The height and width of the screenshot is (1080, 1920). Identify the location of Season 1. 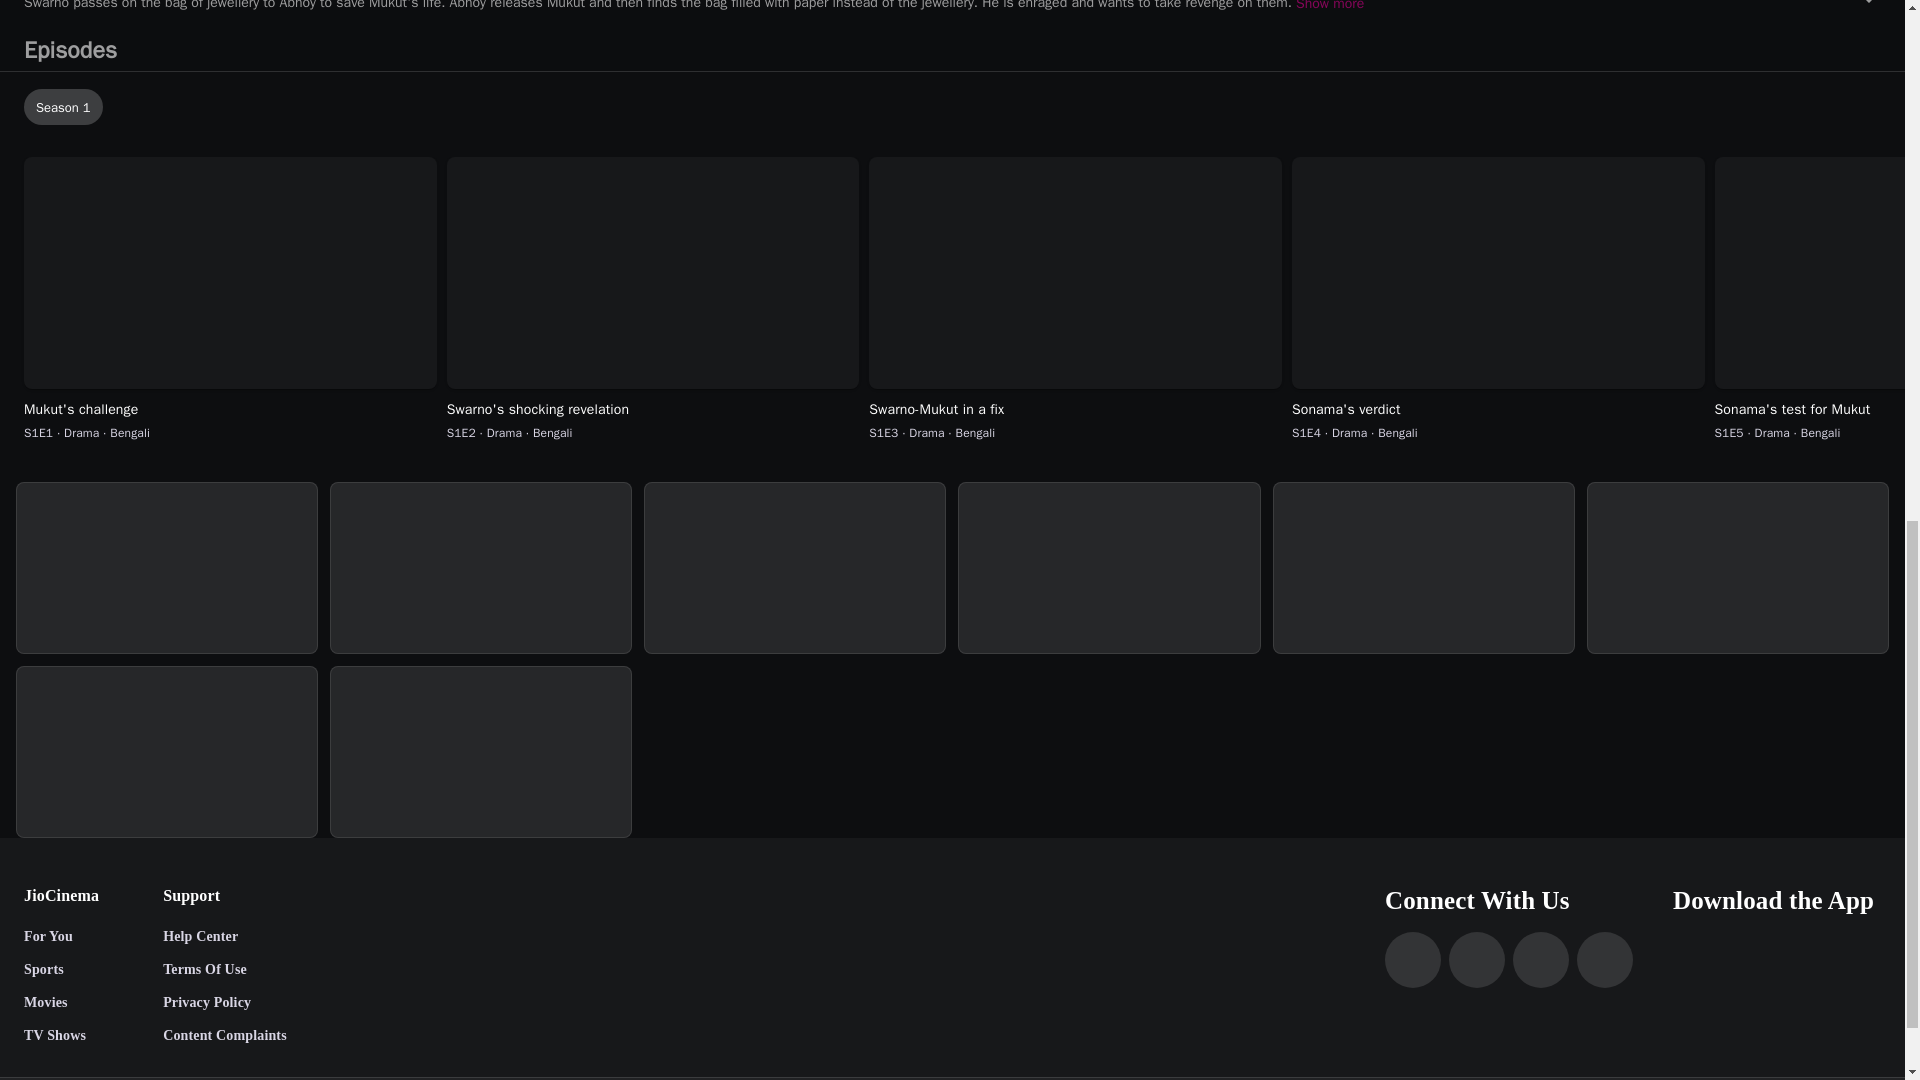
(63, 106).